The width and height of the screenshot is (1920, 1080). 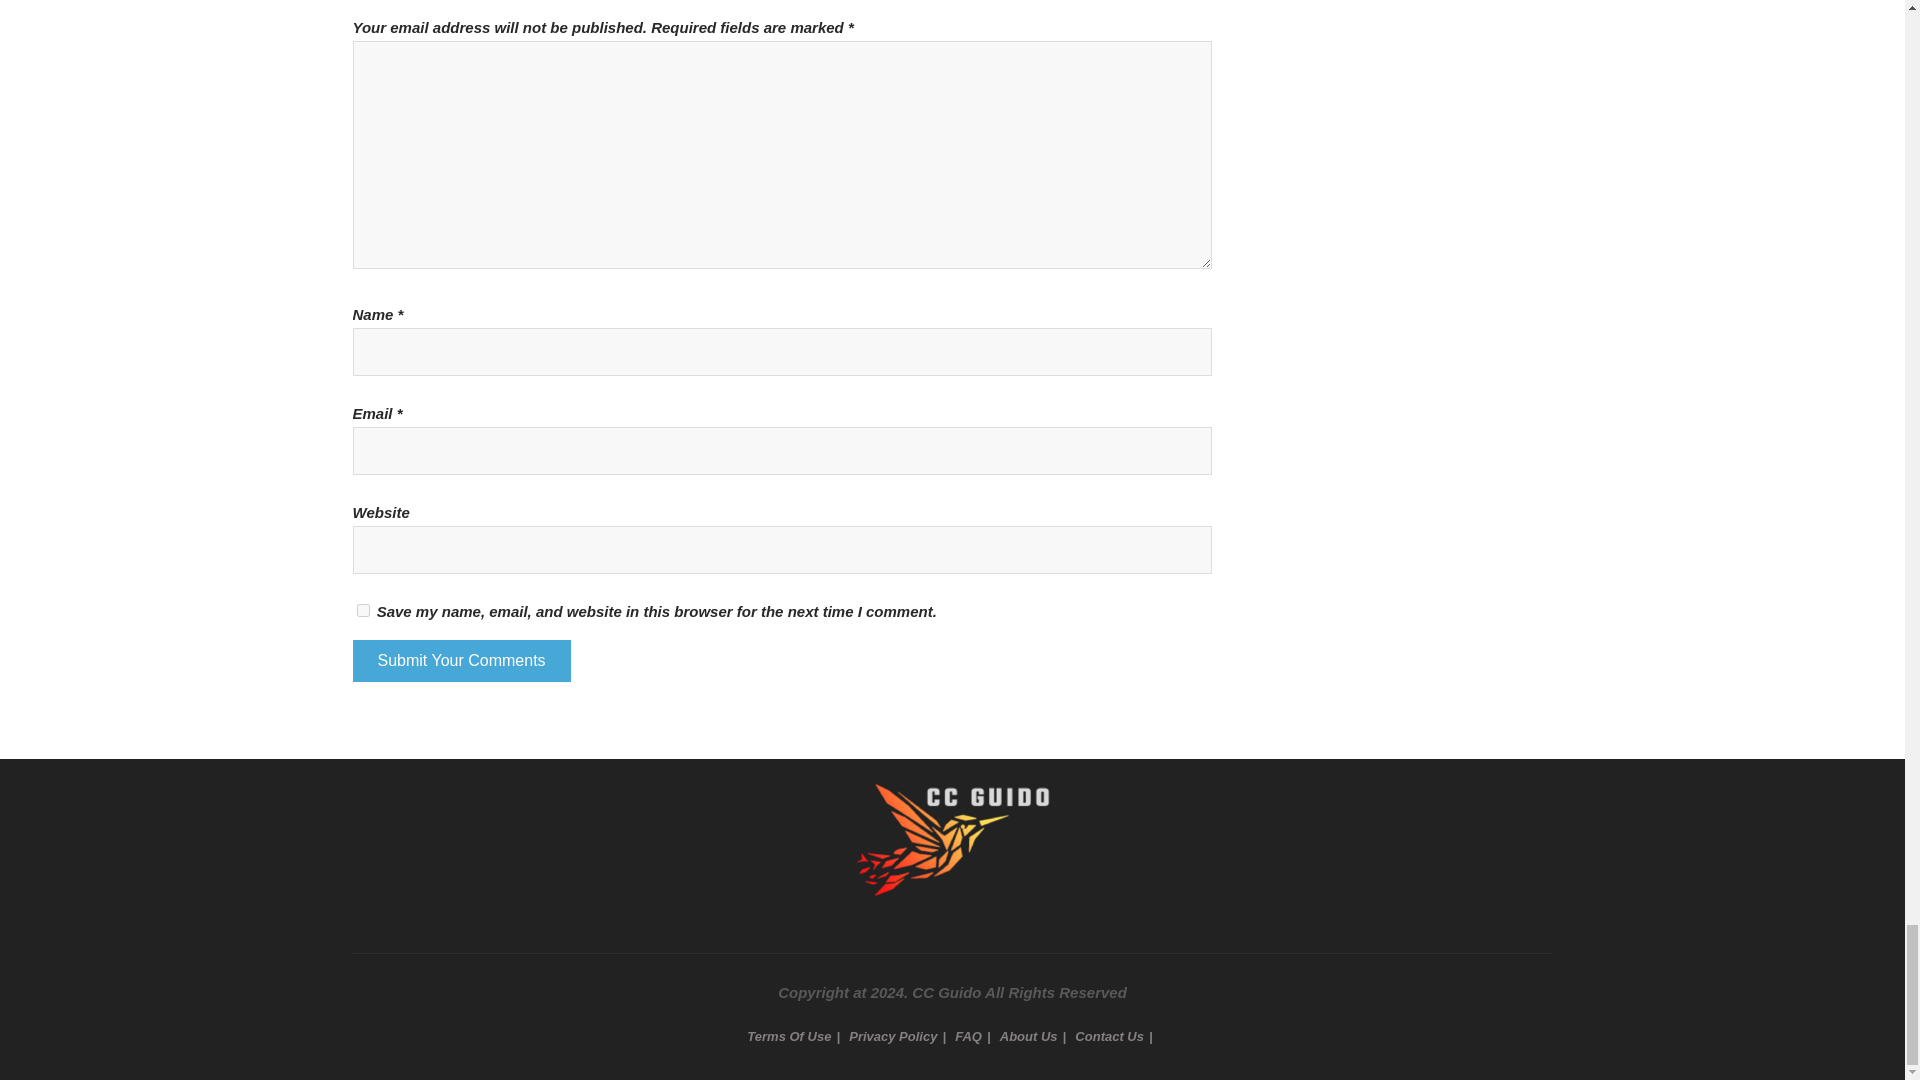 What do you see at coordinates (952, 804) in the screenshot?
I see `CC Guido` at bounding box center [952, 804].